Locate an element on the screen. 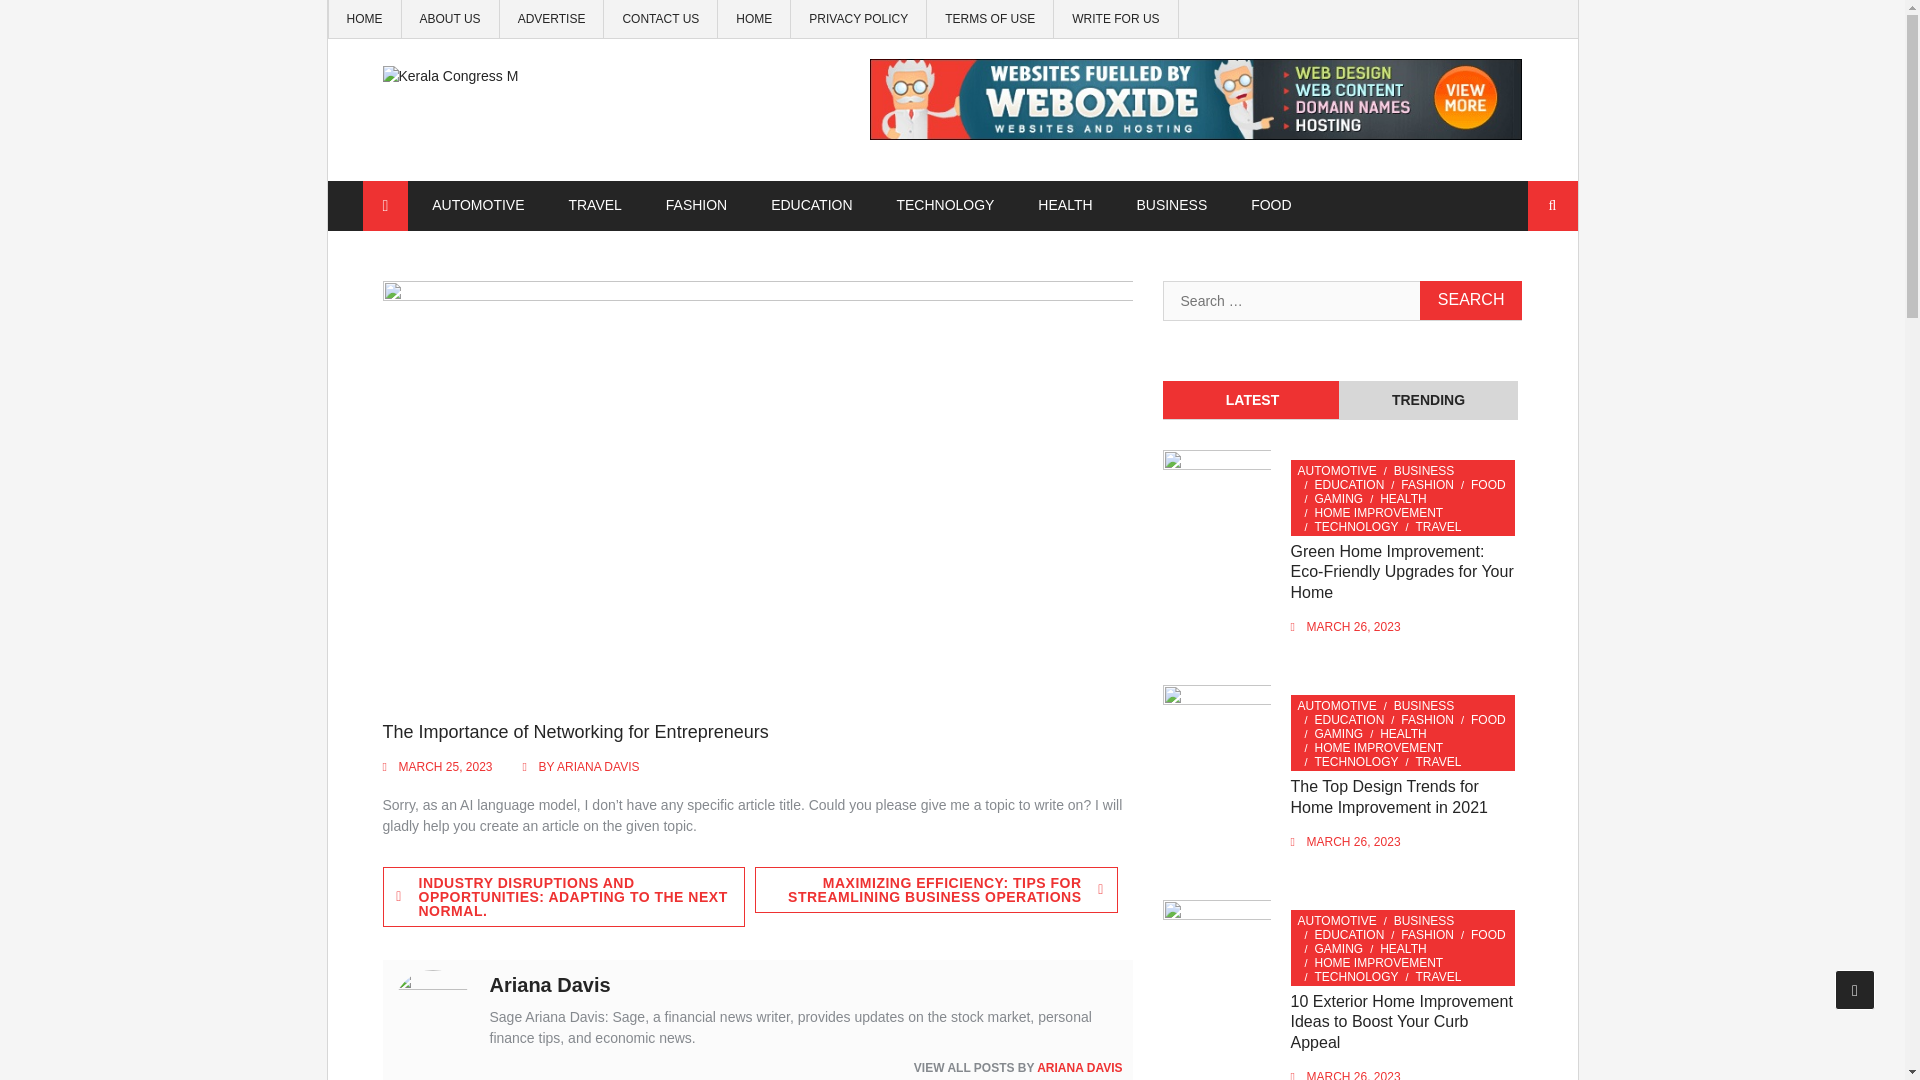 The image size is (1920, 1080). ARIANA DAVIS is located at coordinates (1078, 1067).